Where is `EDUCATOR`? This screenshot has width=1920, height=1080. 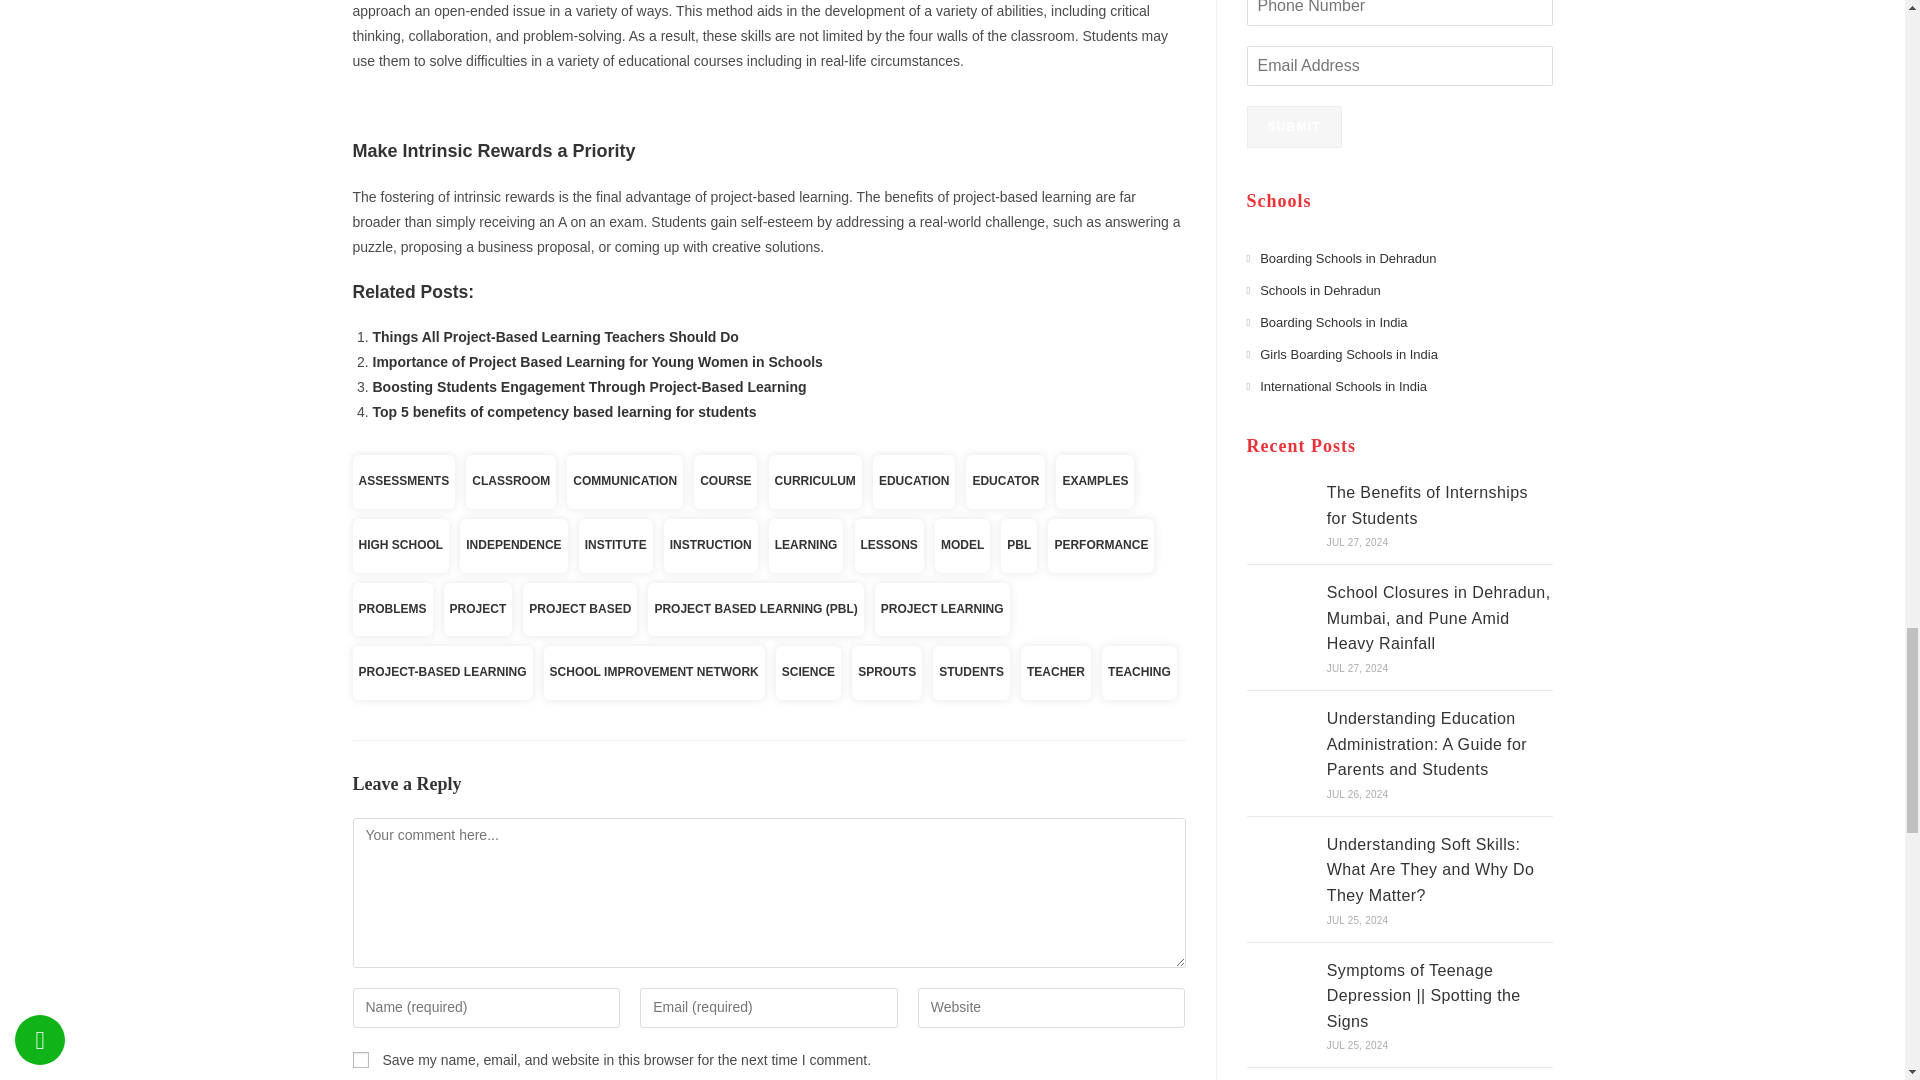
EDUCATOR is located at coordinates (1004, 481).